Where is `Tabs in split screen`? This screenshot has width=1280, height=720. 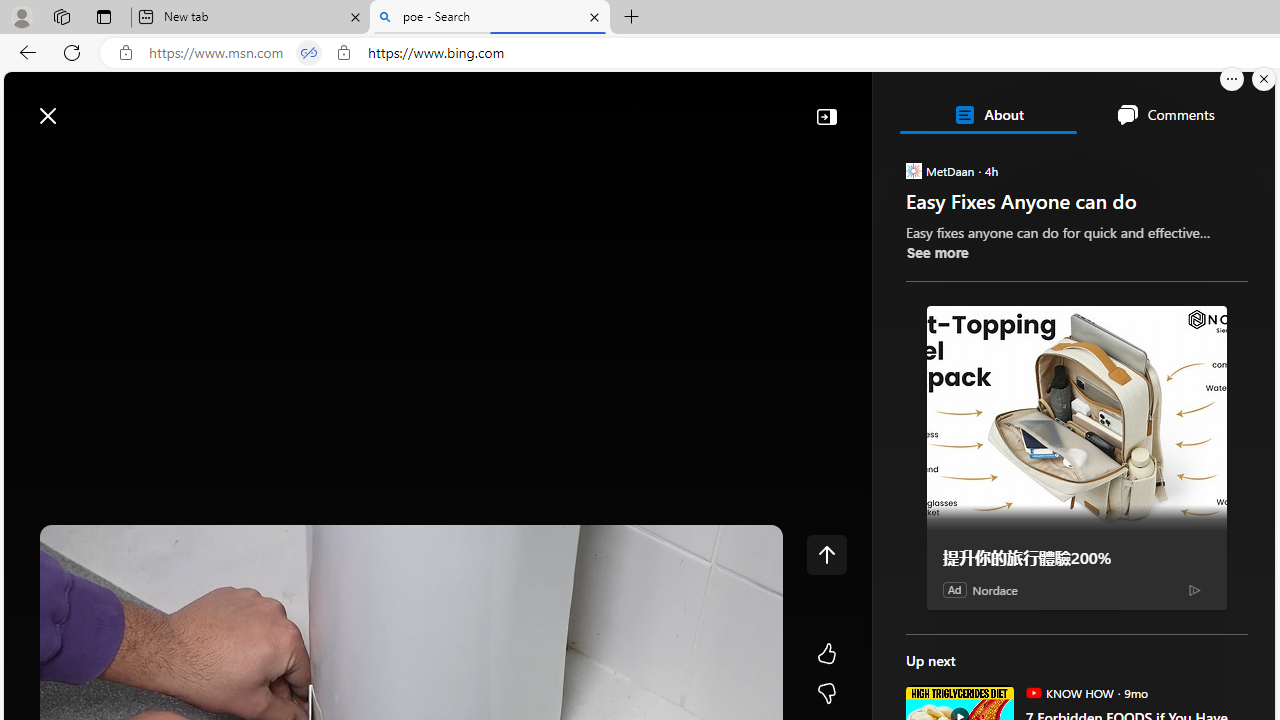 Tabs in split screen is located at coordinates (308, 53).